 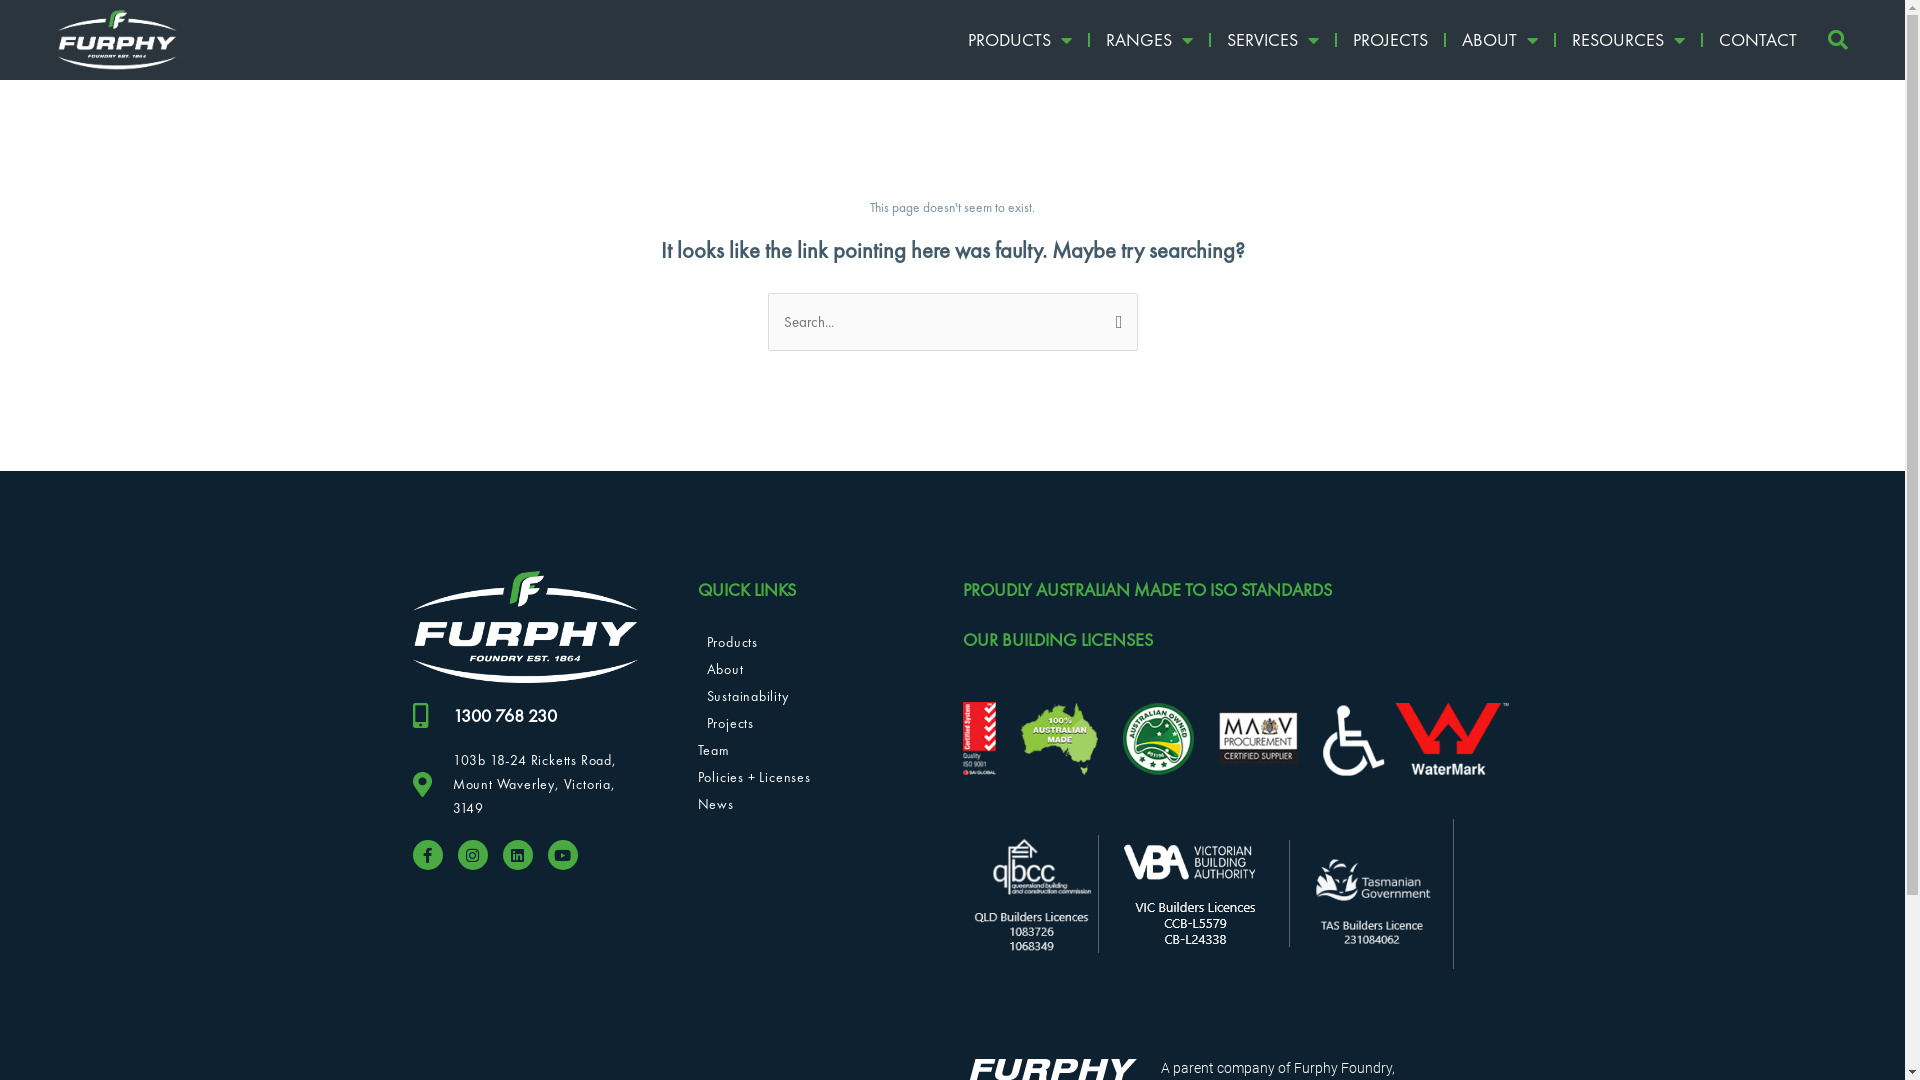 I want to click on Policies + Licenses, so click(x=810, y=777).